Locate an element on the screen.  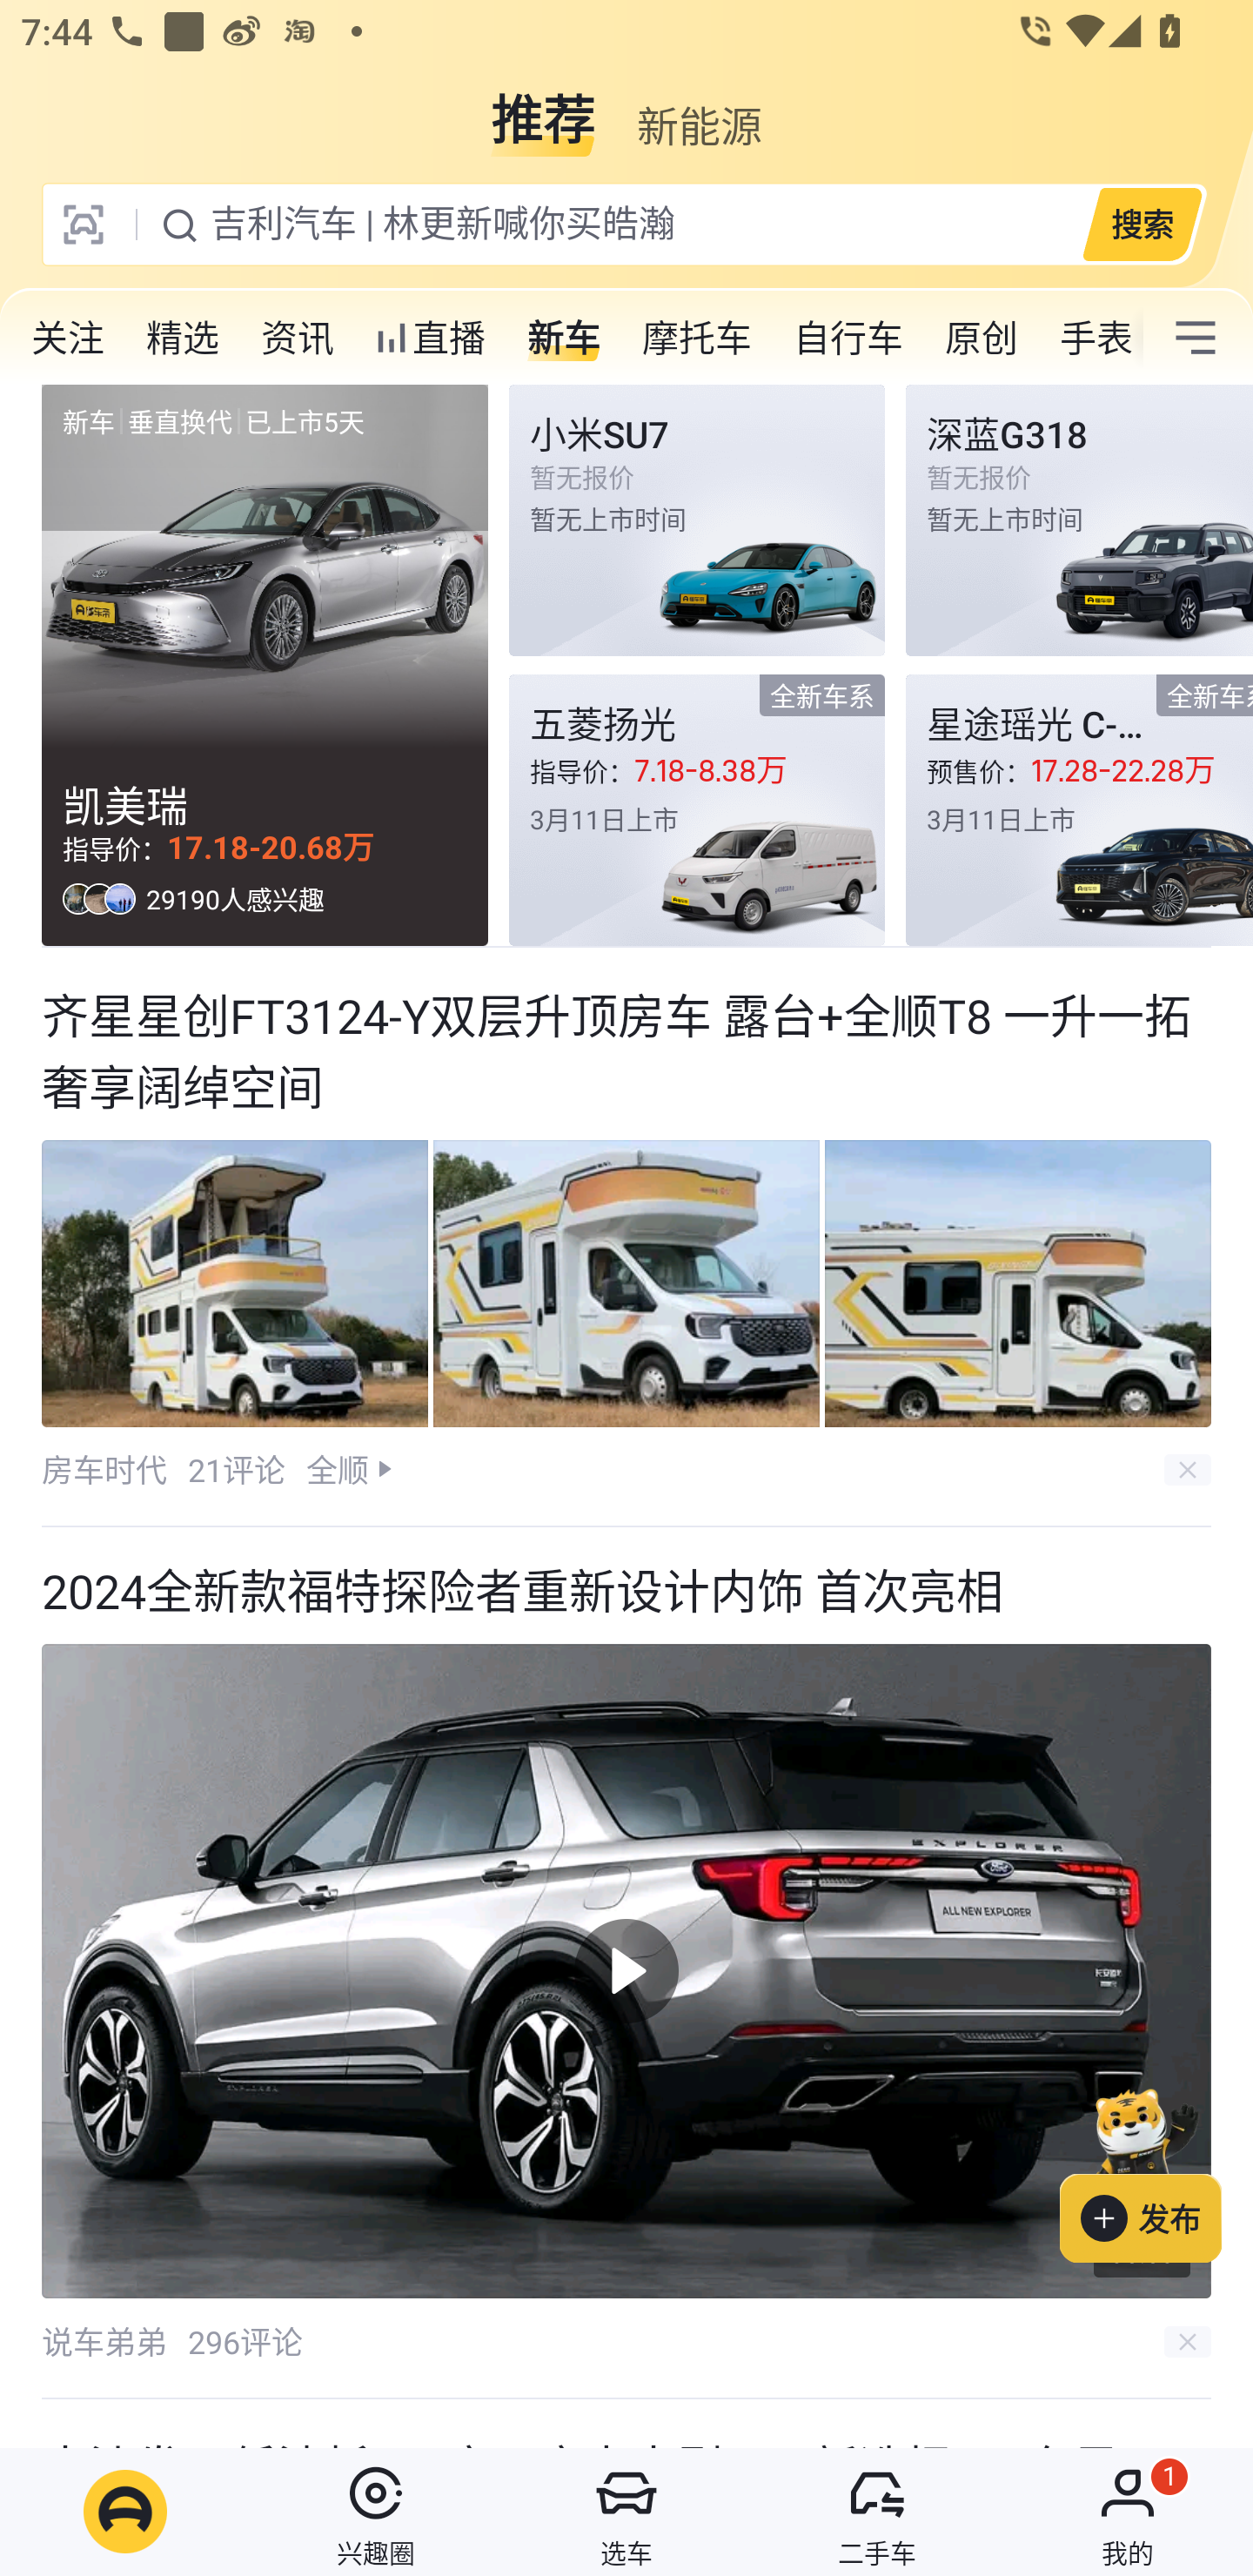
推荐 is located at coordinates (543, 108).